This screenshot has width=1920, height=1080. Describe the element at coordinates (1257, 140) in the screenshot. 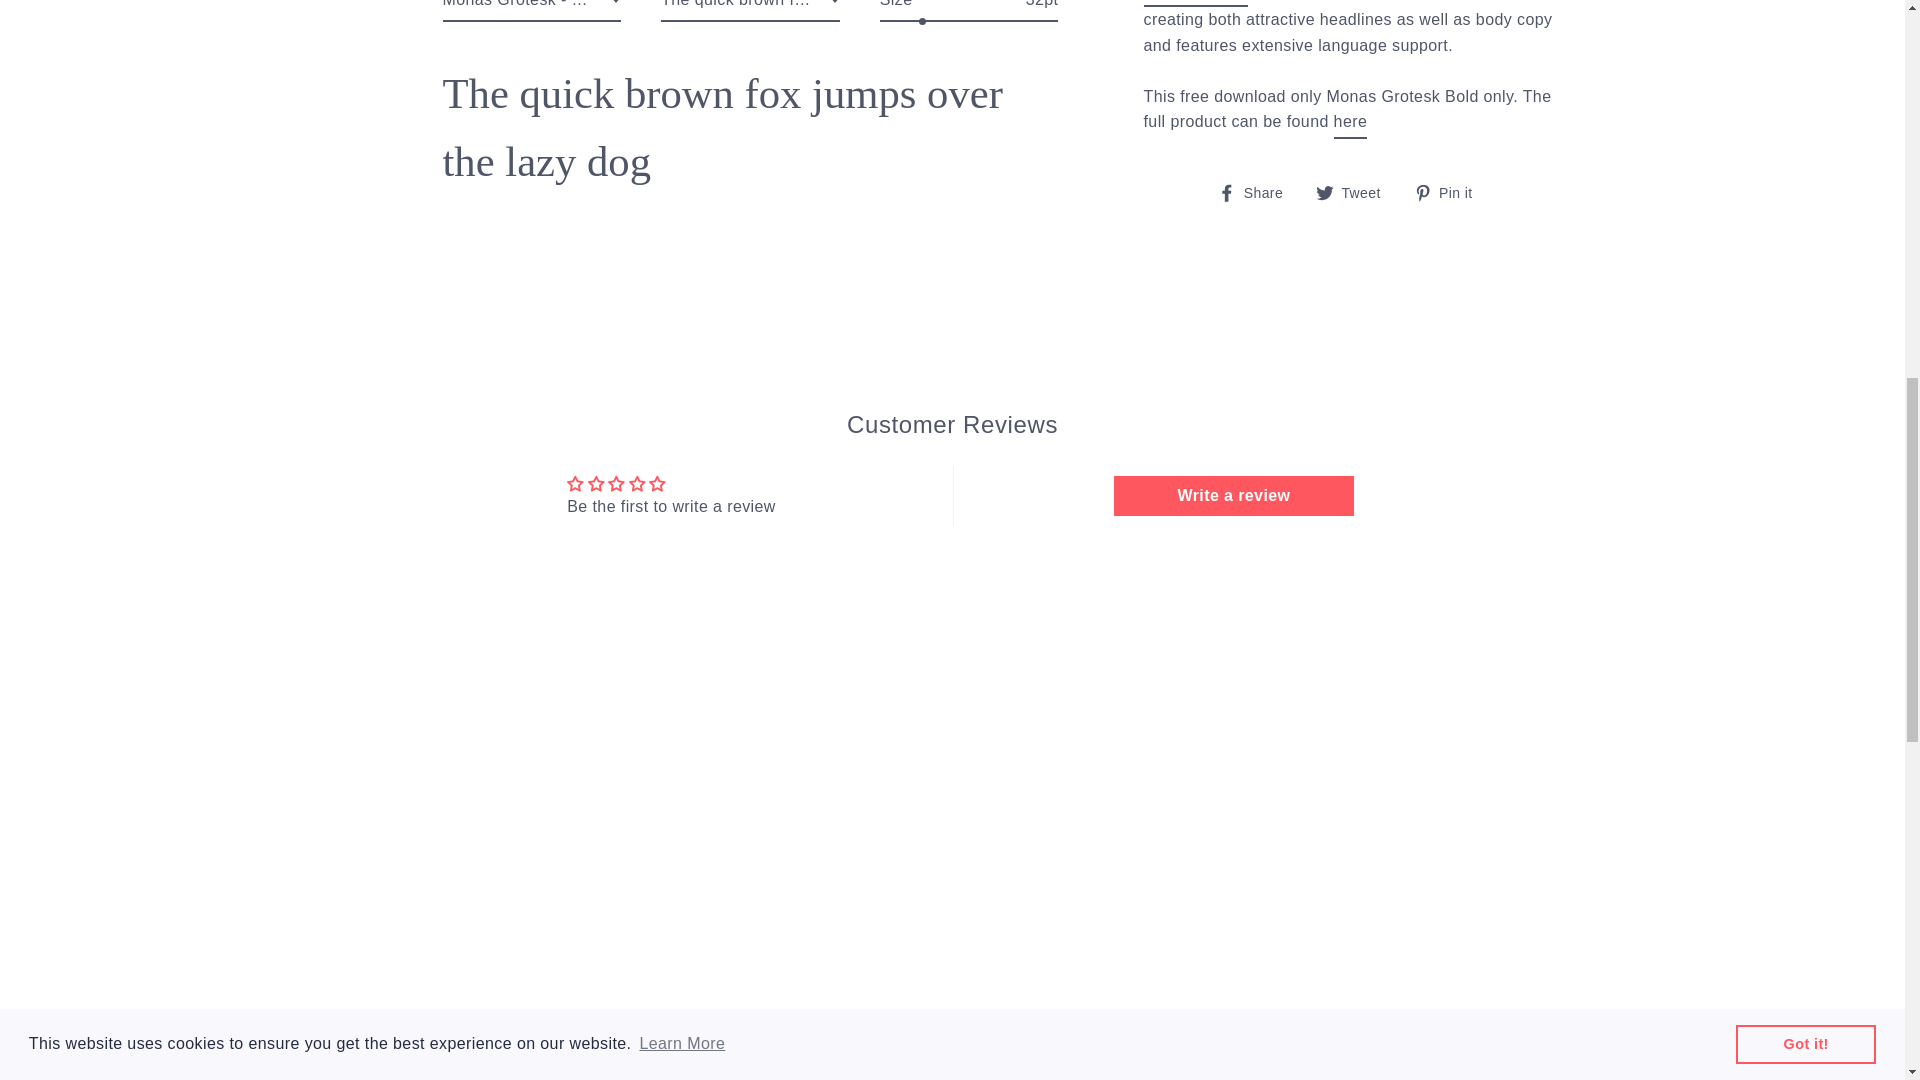

I see `Share on Facebook` at that location.